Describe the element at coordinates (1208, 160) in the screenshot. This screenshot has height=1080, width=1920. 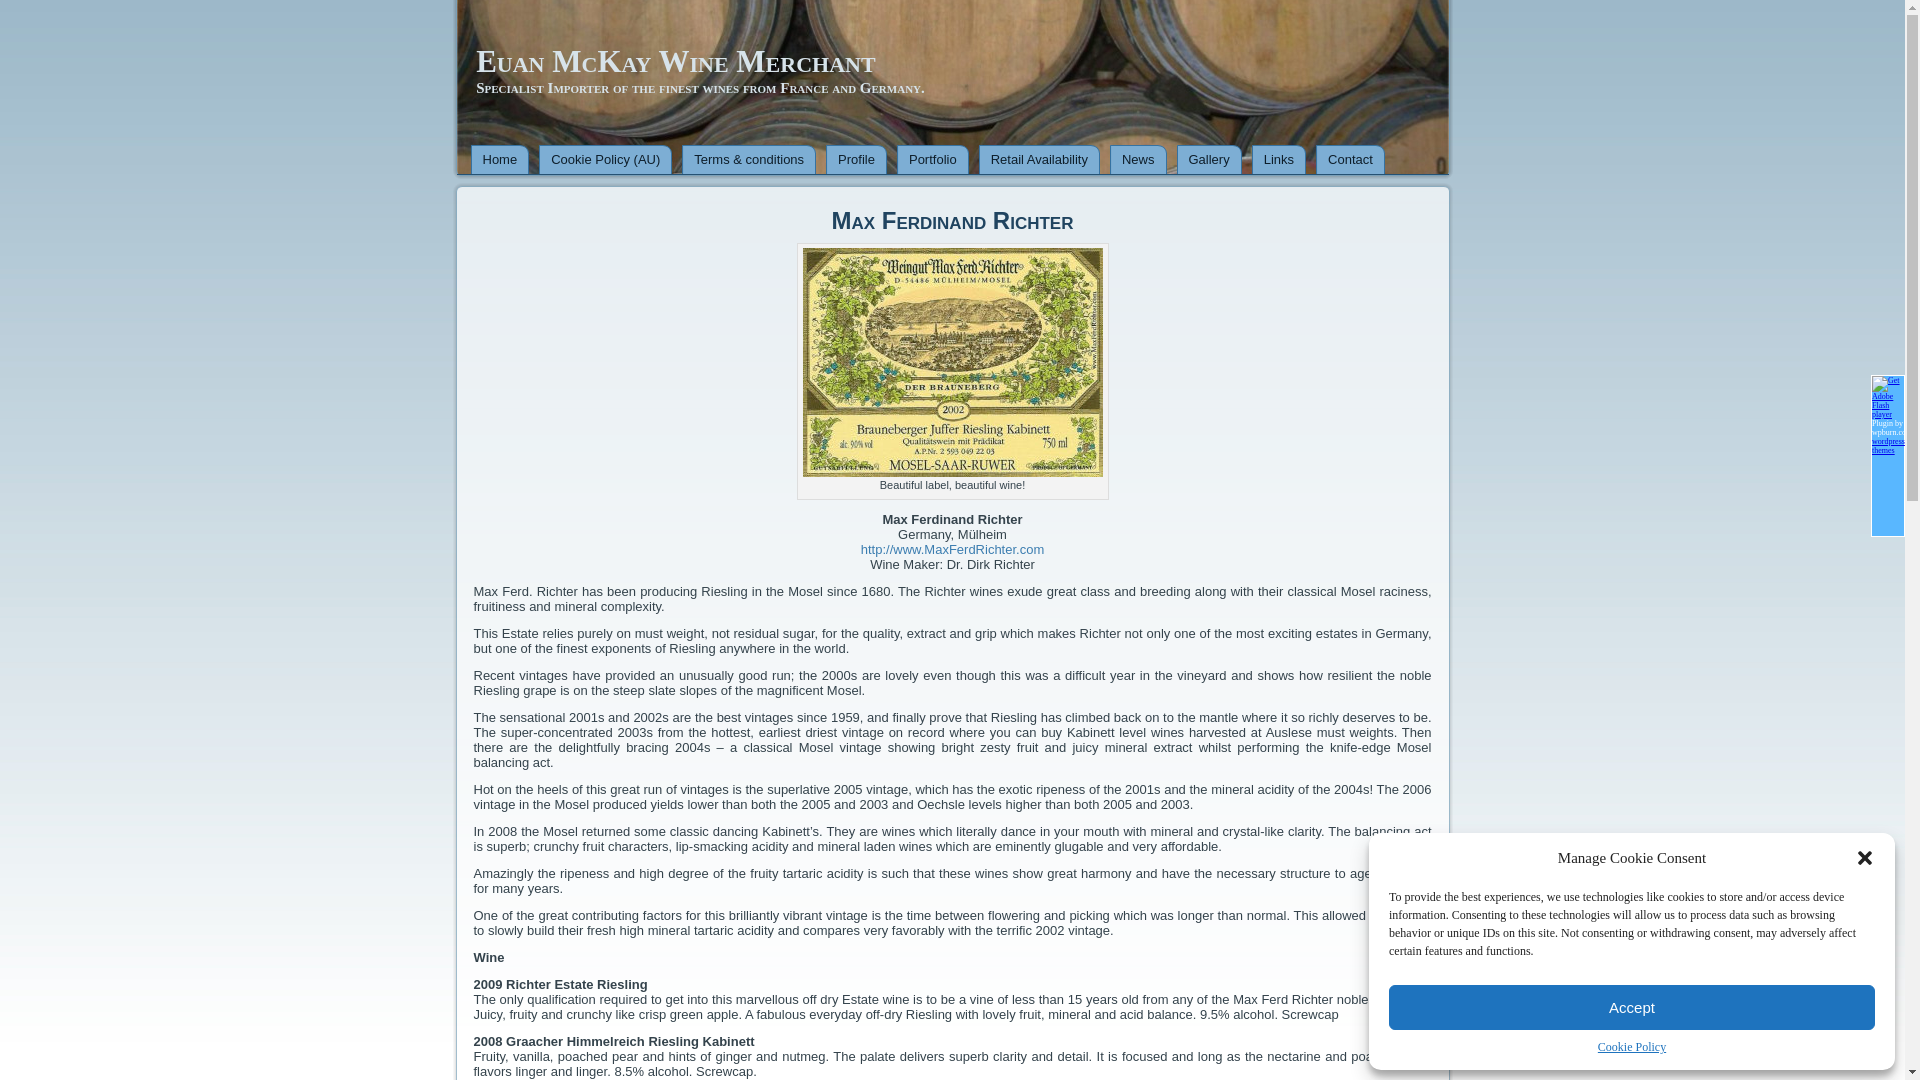
I see `Gallery` at that location.